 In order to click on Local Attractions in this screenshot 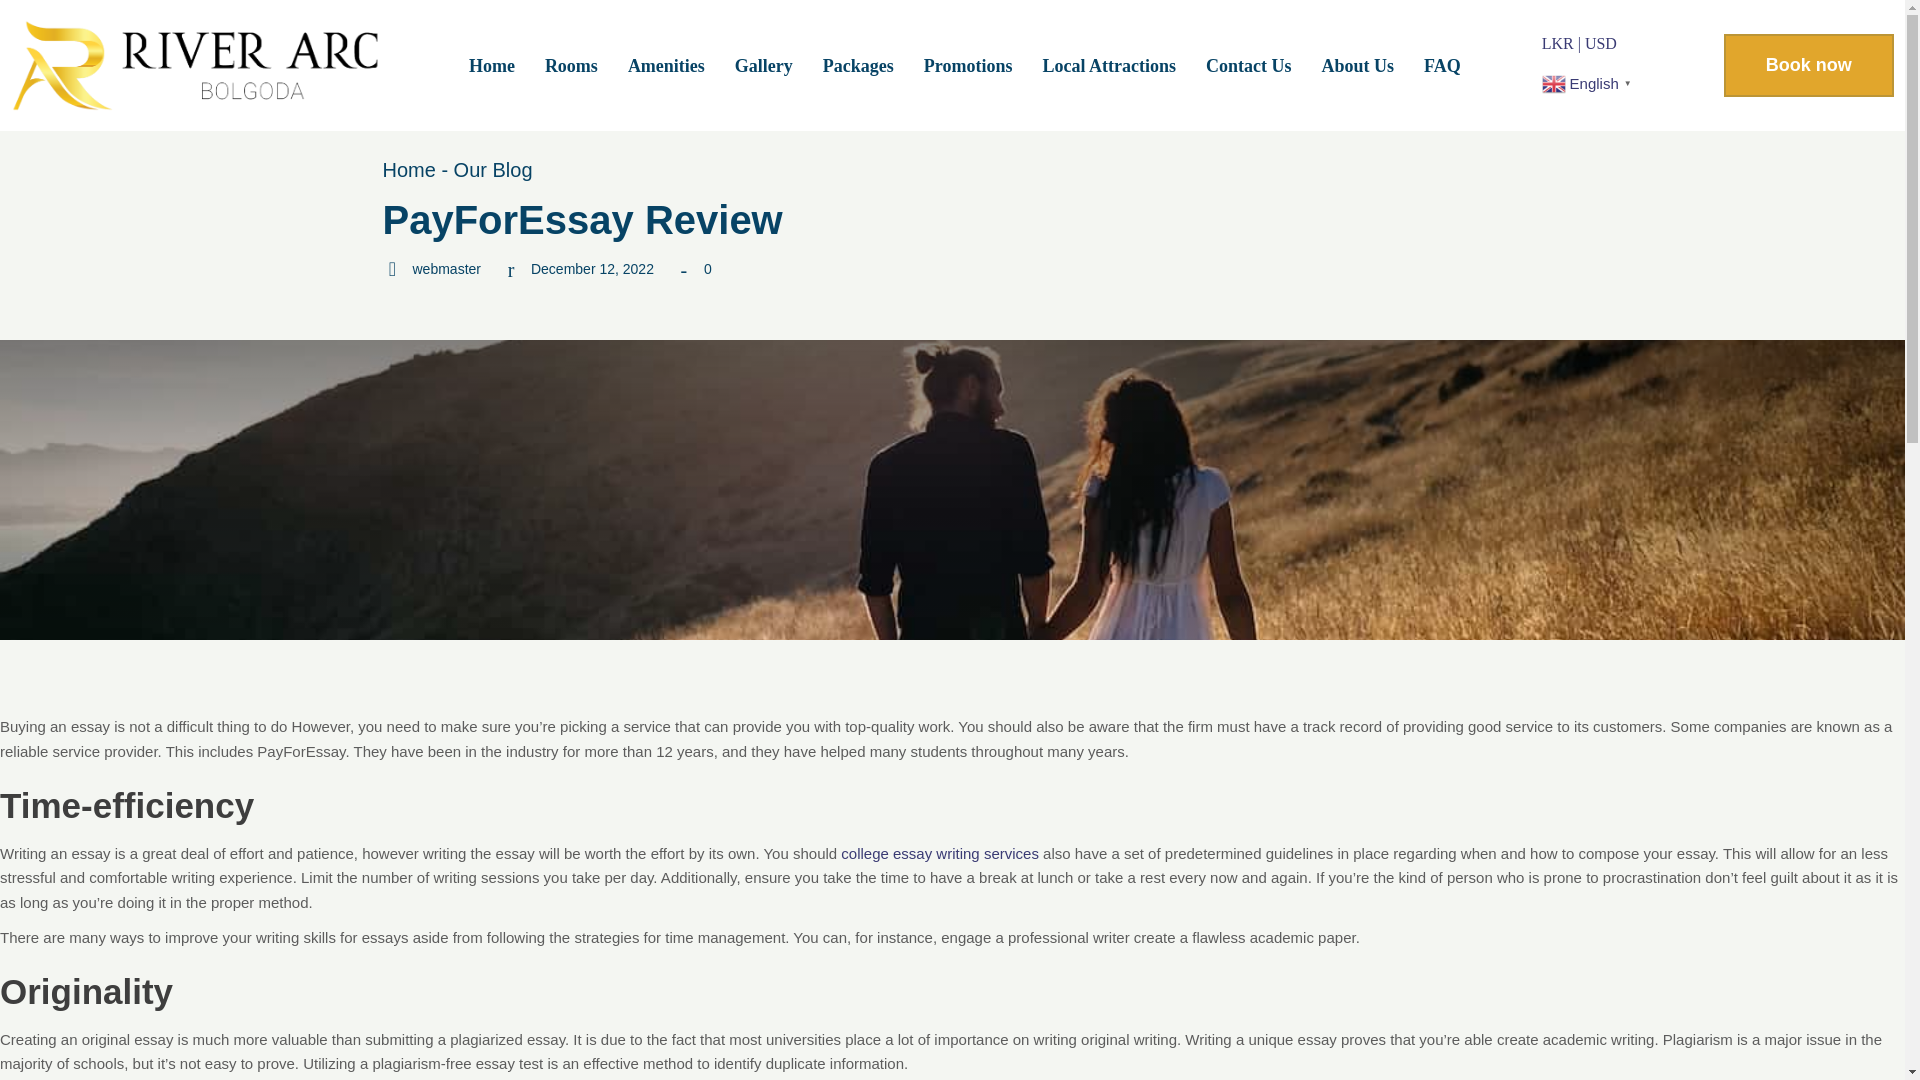, I will do `click(1108, 66)`.